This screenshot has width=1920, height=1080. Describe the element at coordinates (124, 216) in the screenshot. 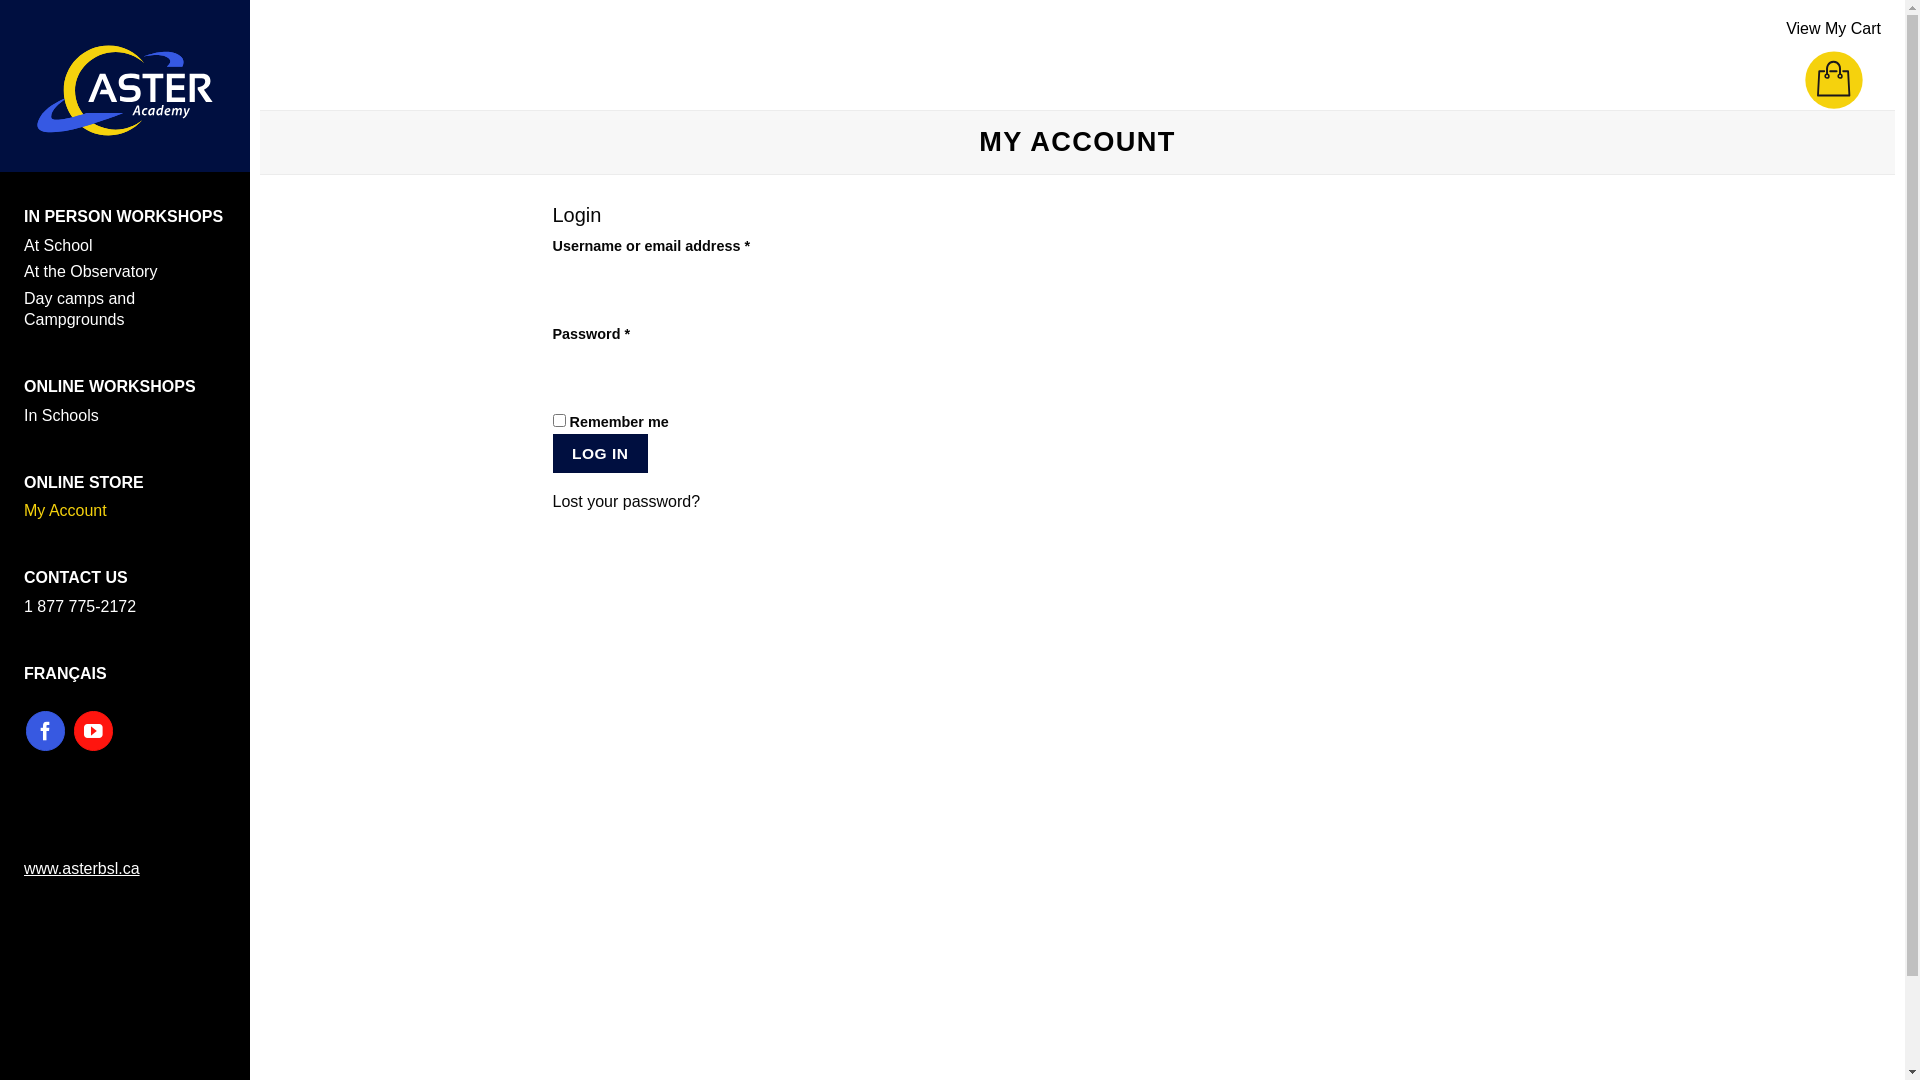

I see `IN PERSON WORKSHOPS` at that location.